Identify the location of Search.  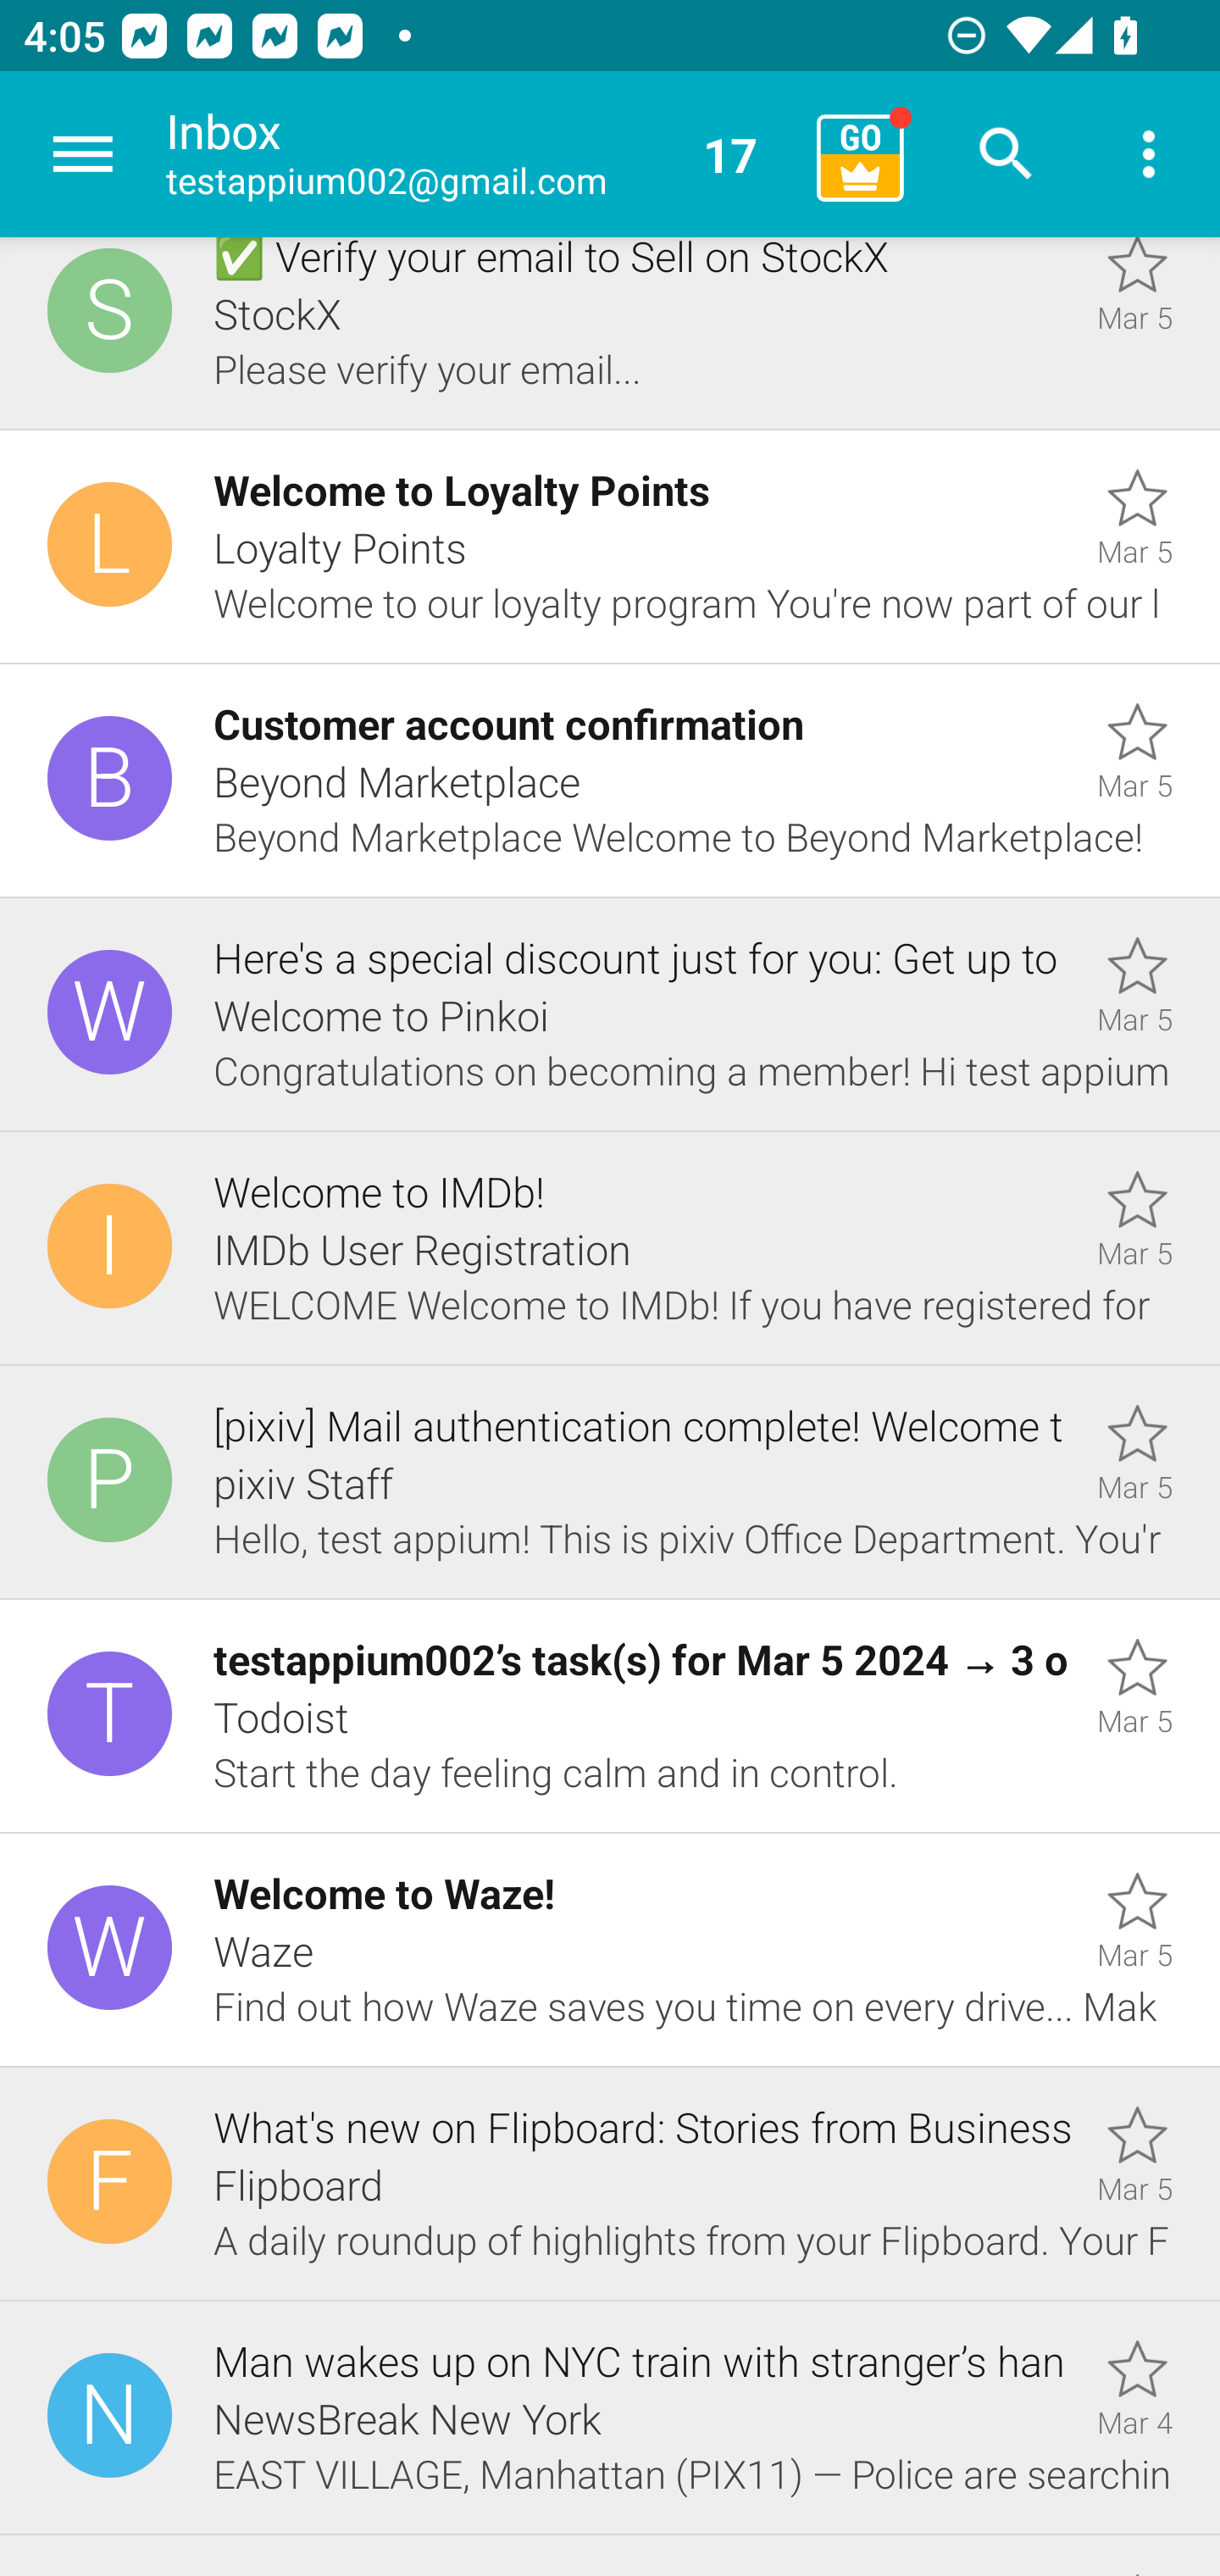
(1006, 154).